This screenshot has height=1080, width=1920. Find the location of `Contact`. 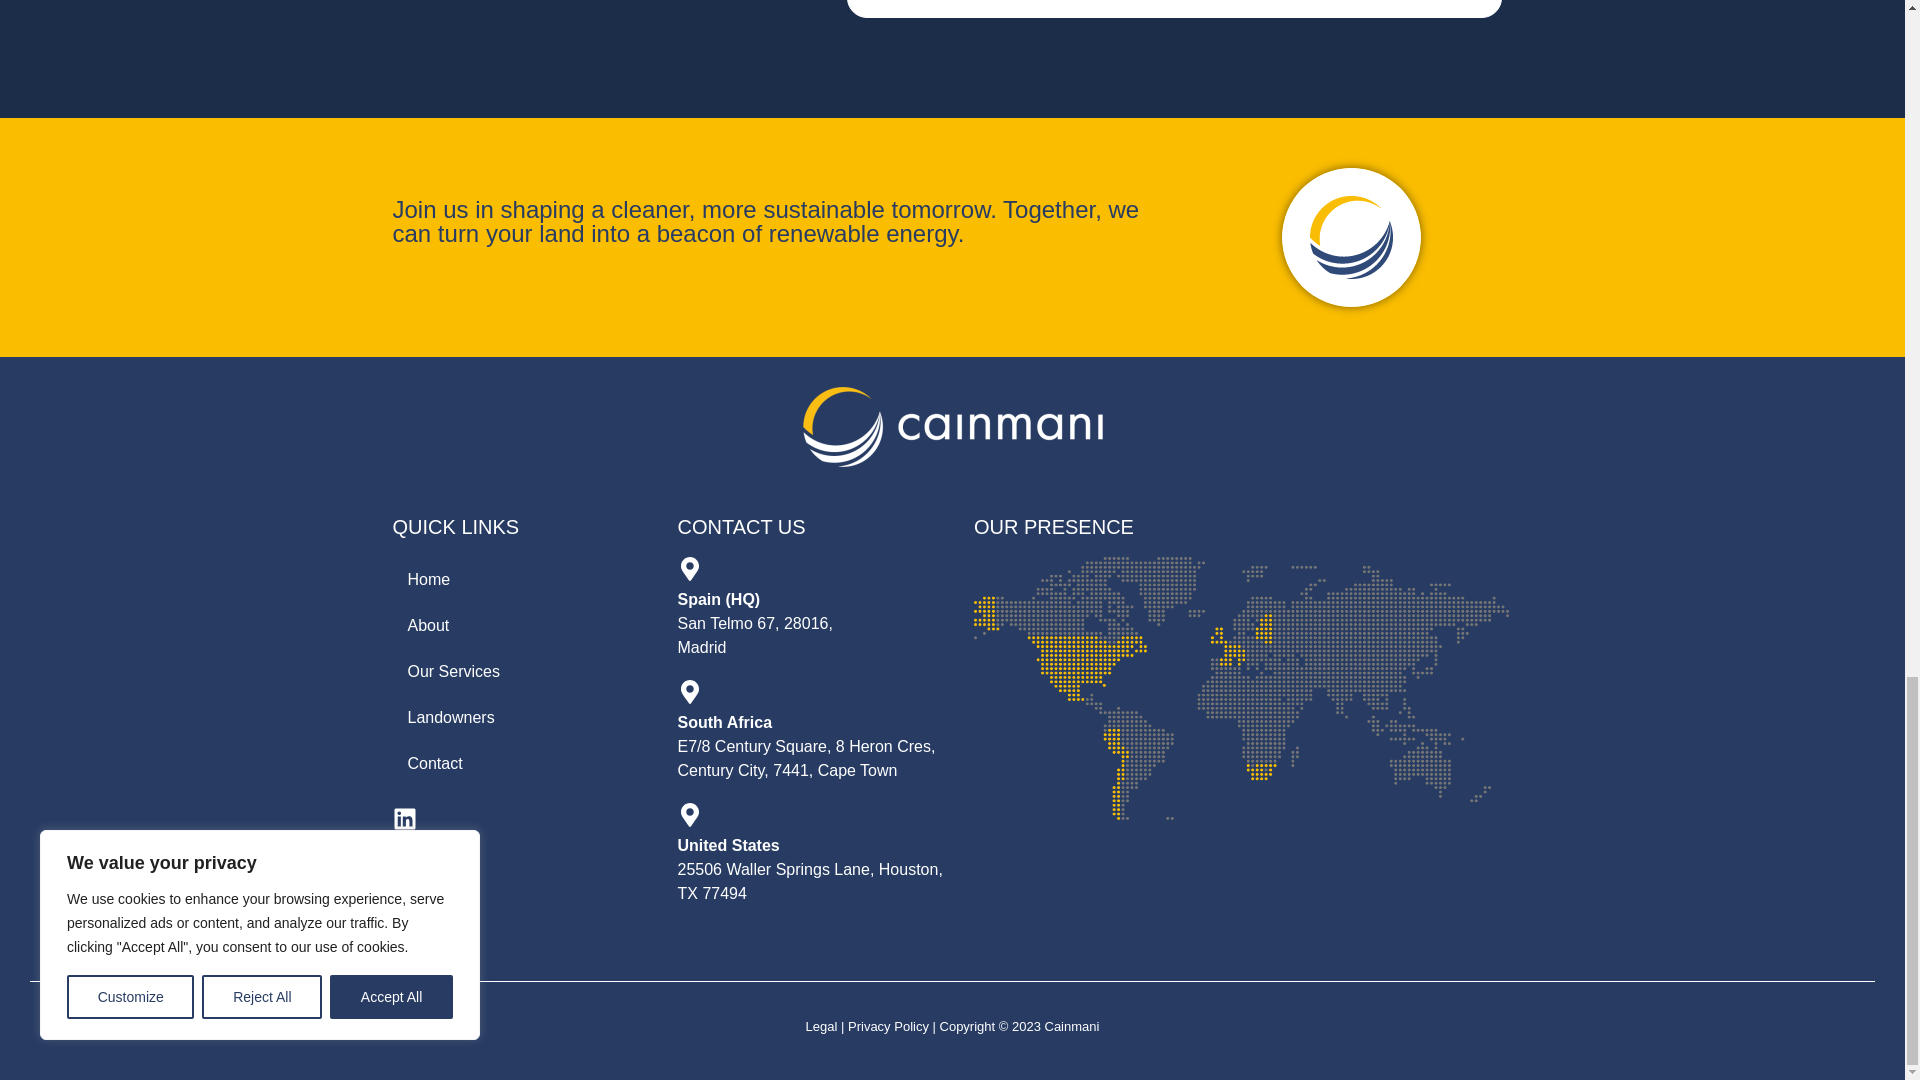

Contact is located at coordinates (524, 764).